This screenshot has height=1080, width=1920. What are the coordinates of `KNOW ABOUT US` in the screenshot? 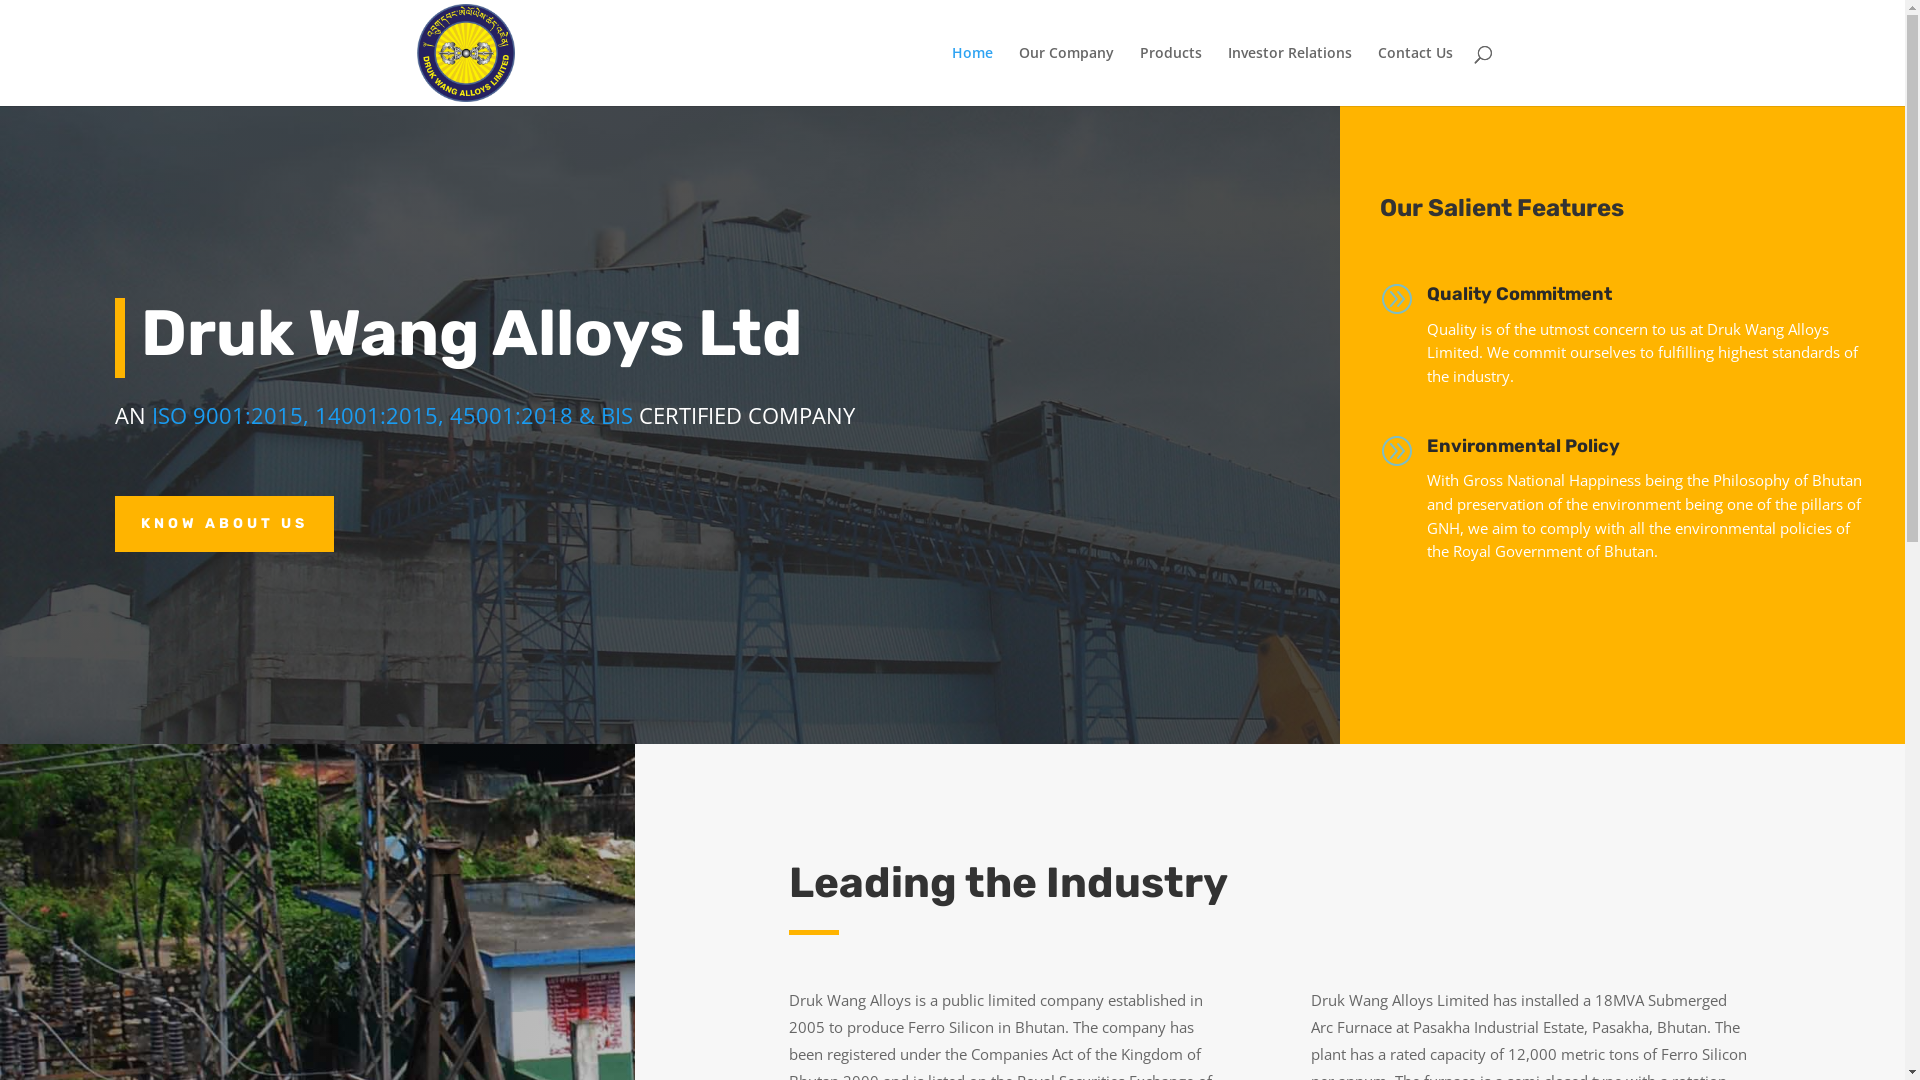 It's located at (224, 524).